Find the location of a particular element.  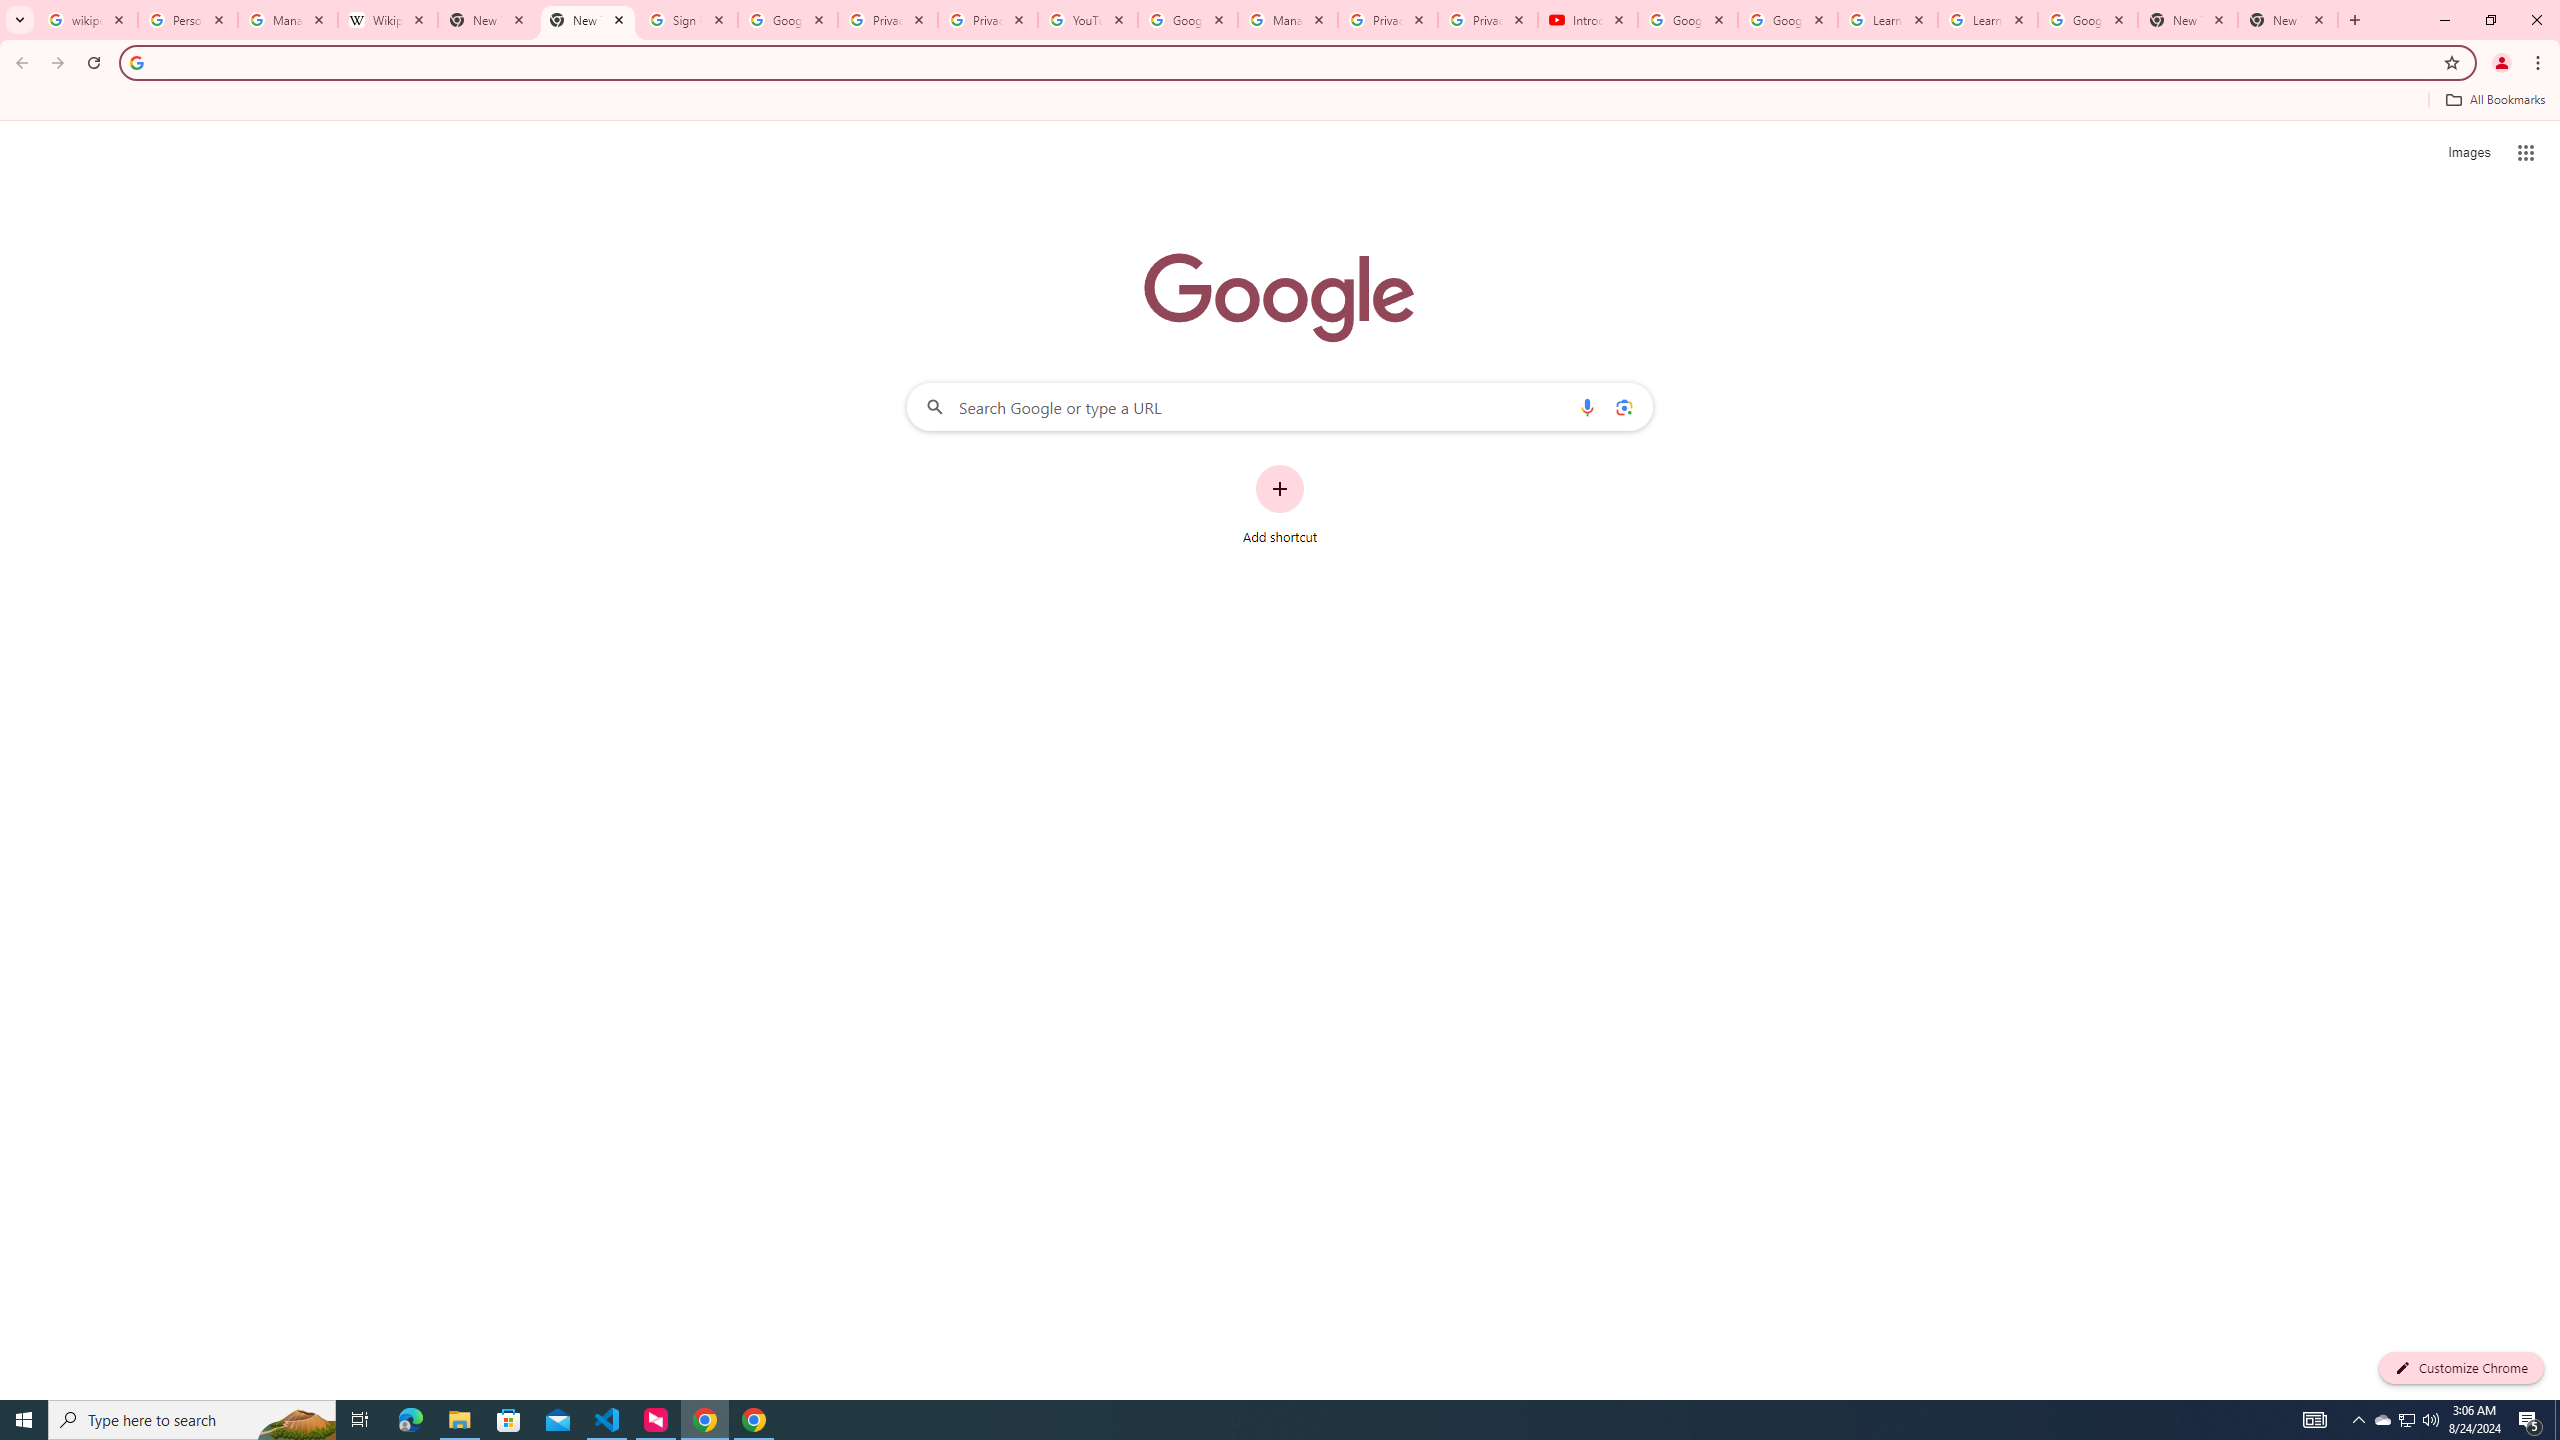

Manage your Location History - Google Search Help is located at coordinates (288, 20).